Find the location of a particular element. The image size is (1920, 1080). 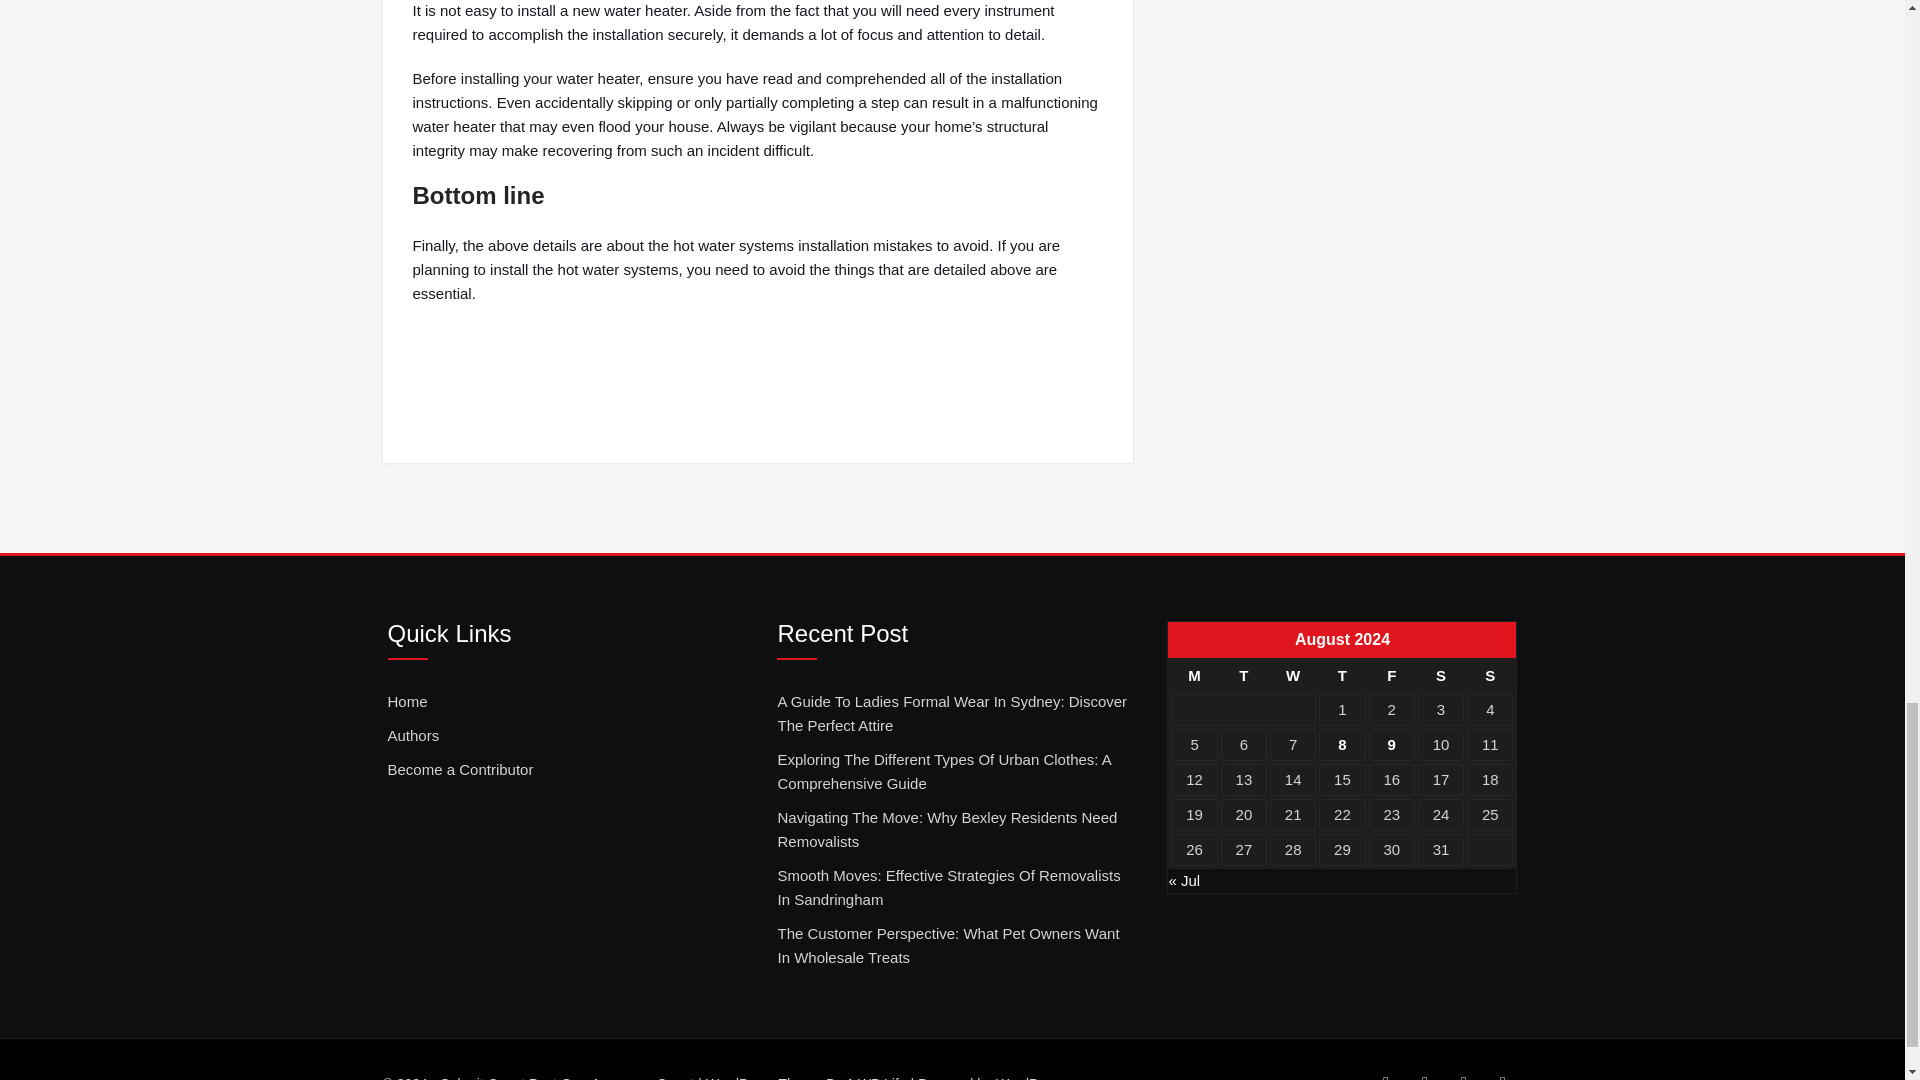

Home is located at coordinates (408, 702).